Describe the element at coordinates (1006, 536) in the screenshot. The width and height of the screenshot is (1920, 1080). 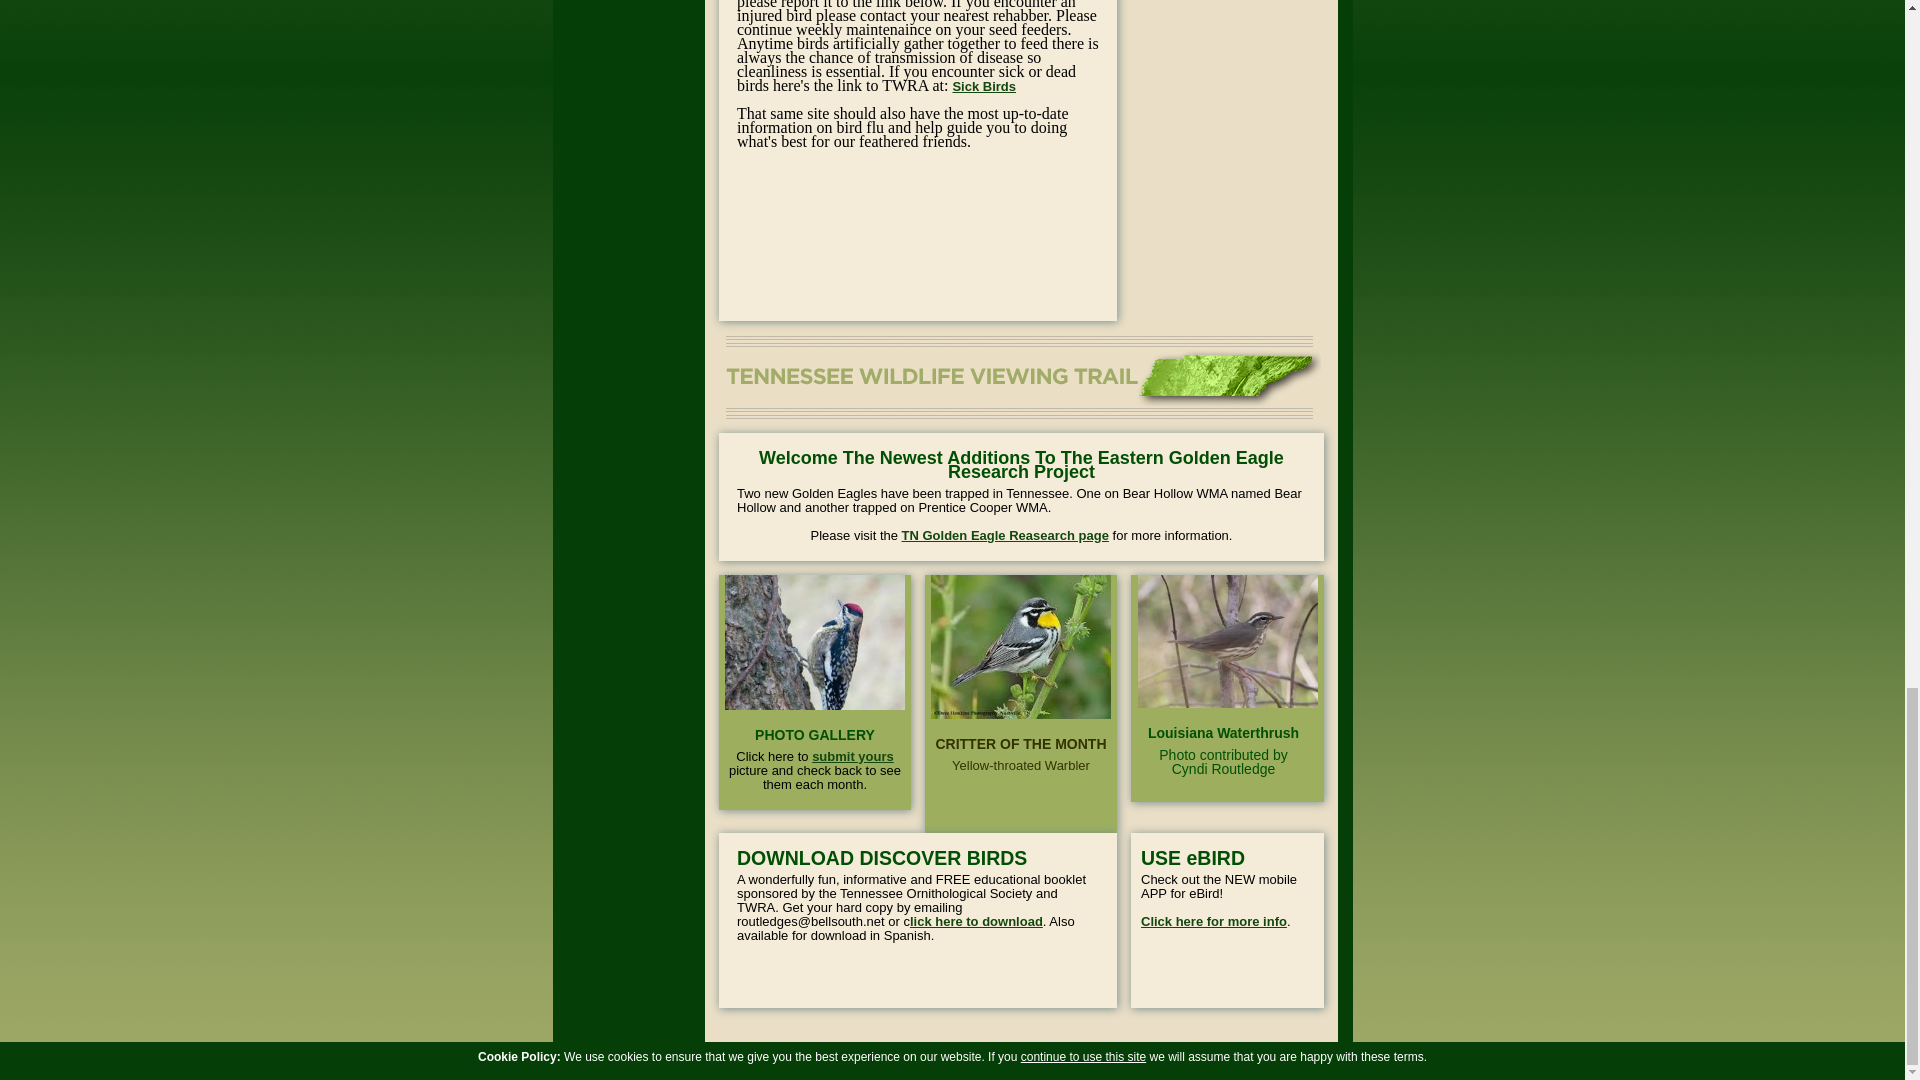
I see `TN Golden Eagle Research` at that location.